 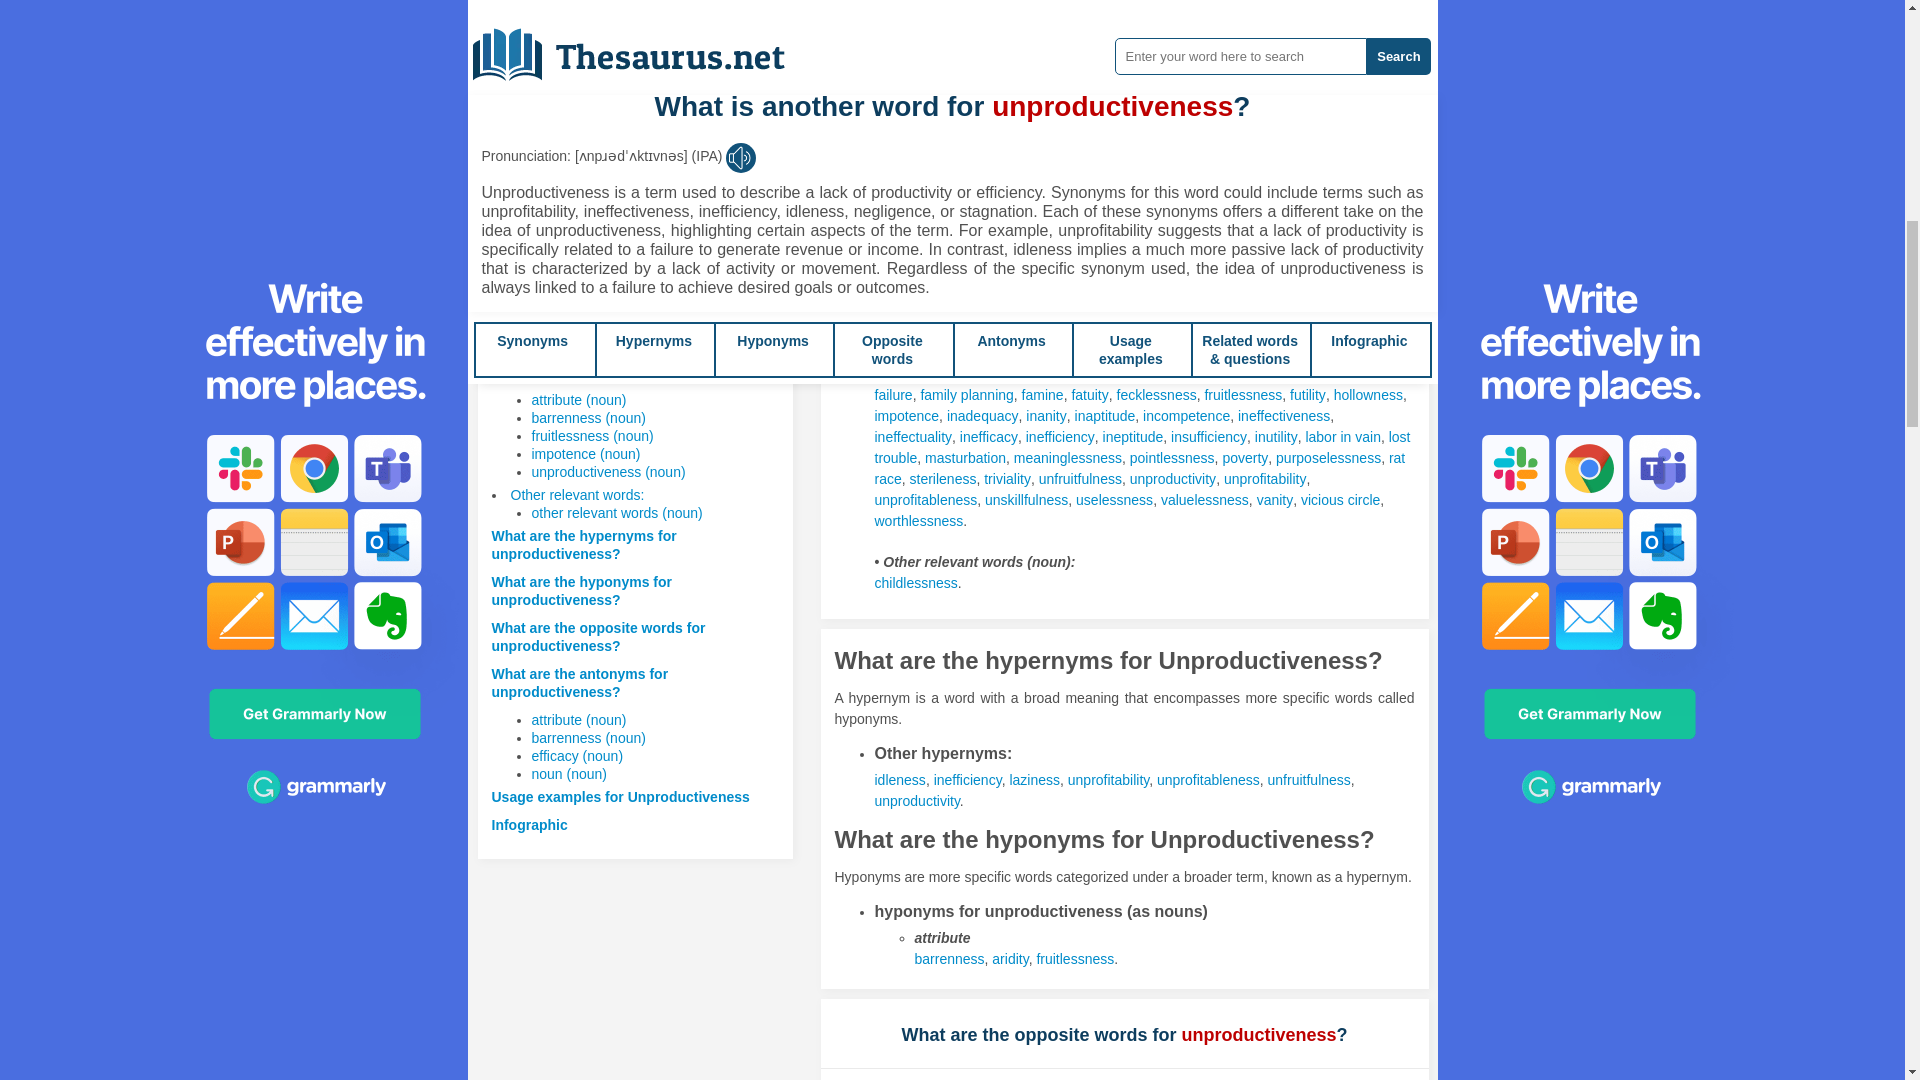 What do you see at coordinates (908, 352) in the screenshot?
I see `Synonyms for Unproductiveness` at bounding box center [908, 352].